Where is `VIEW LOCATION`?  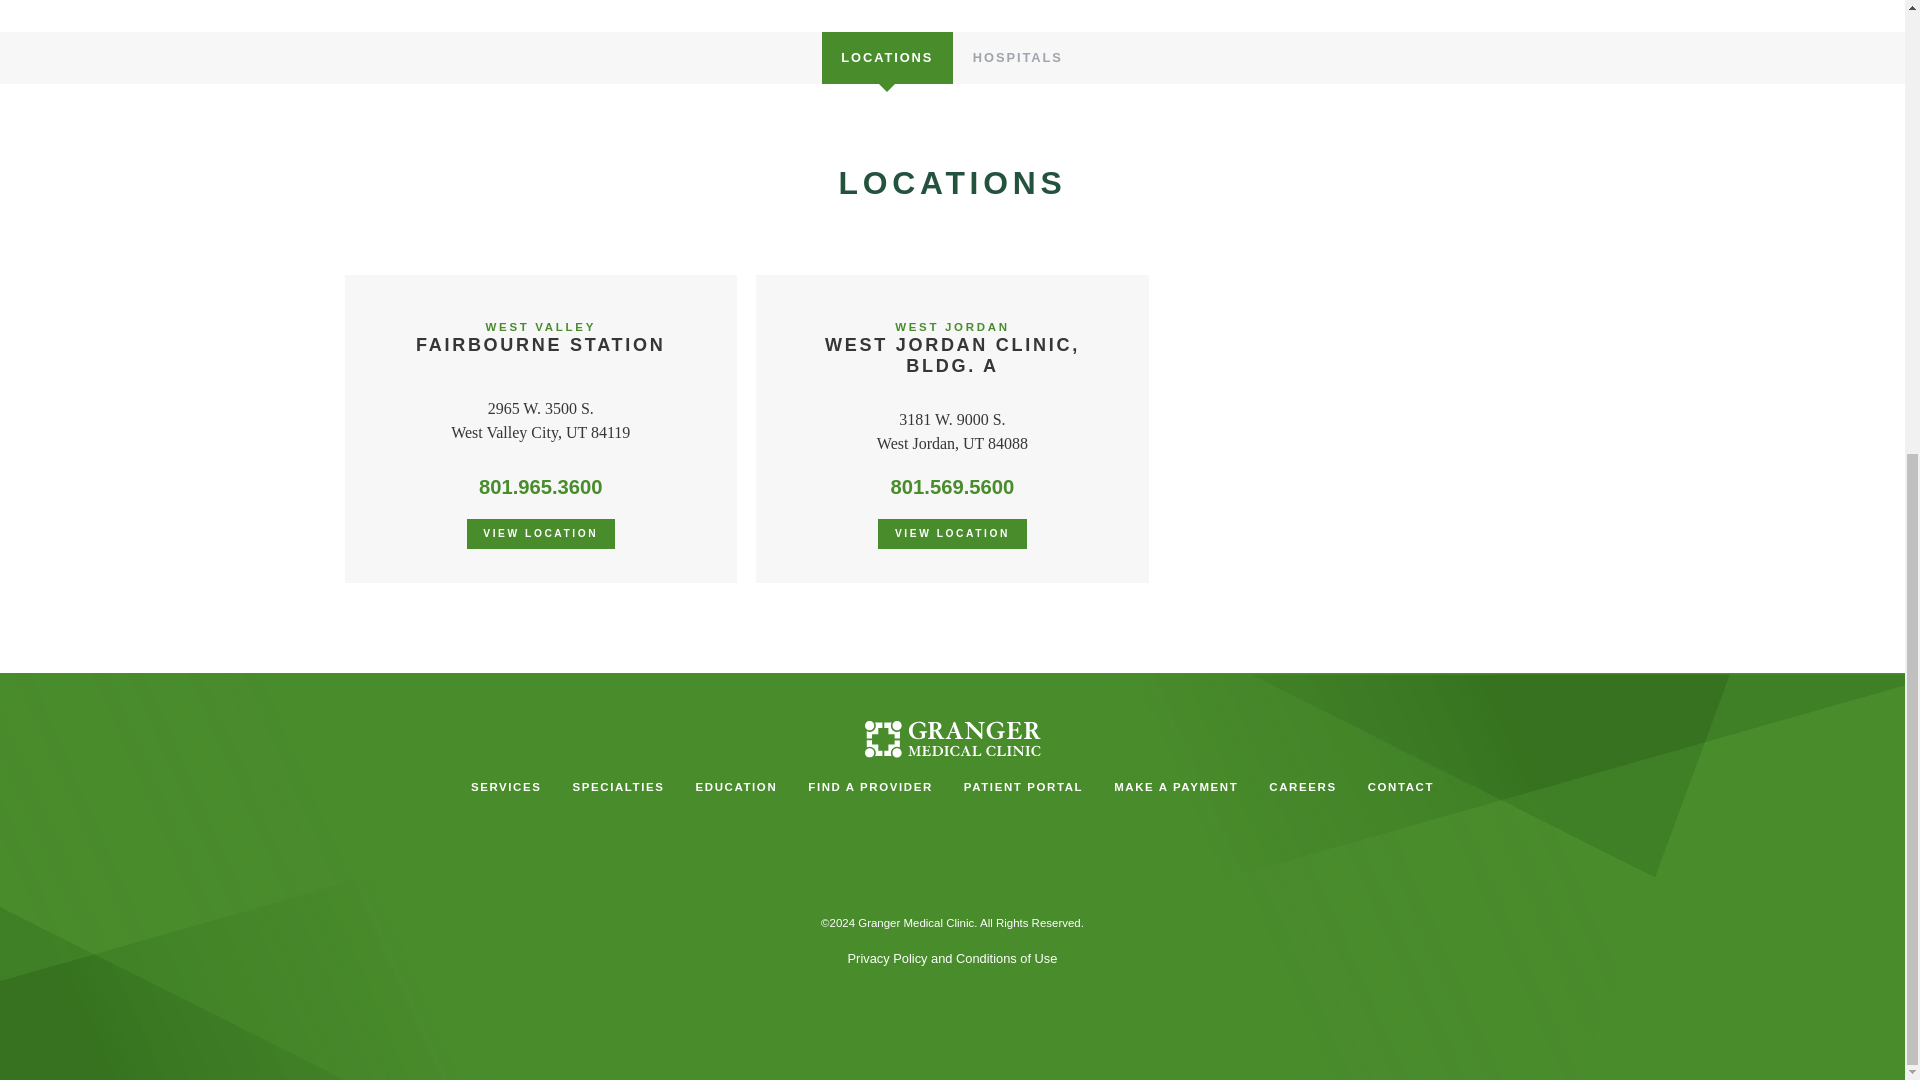
VIEW LOCATION is located at coordinates (618, 786).